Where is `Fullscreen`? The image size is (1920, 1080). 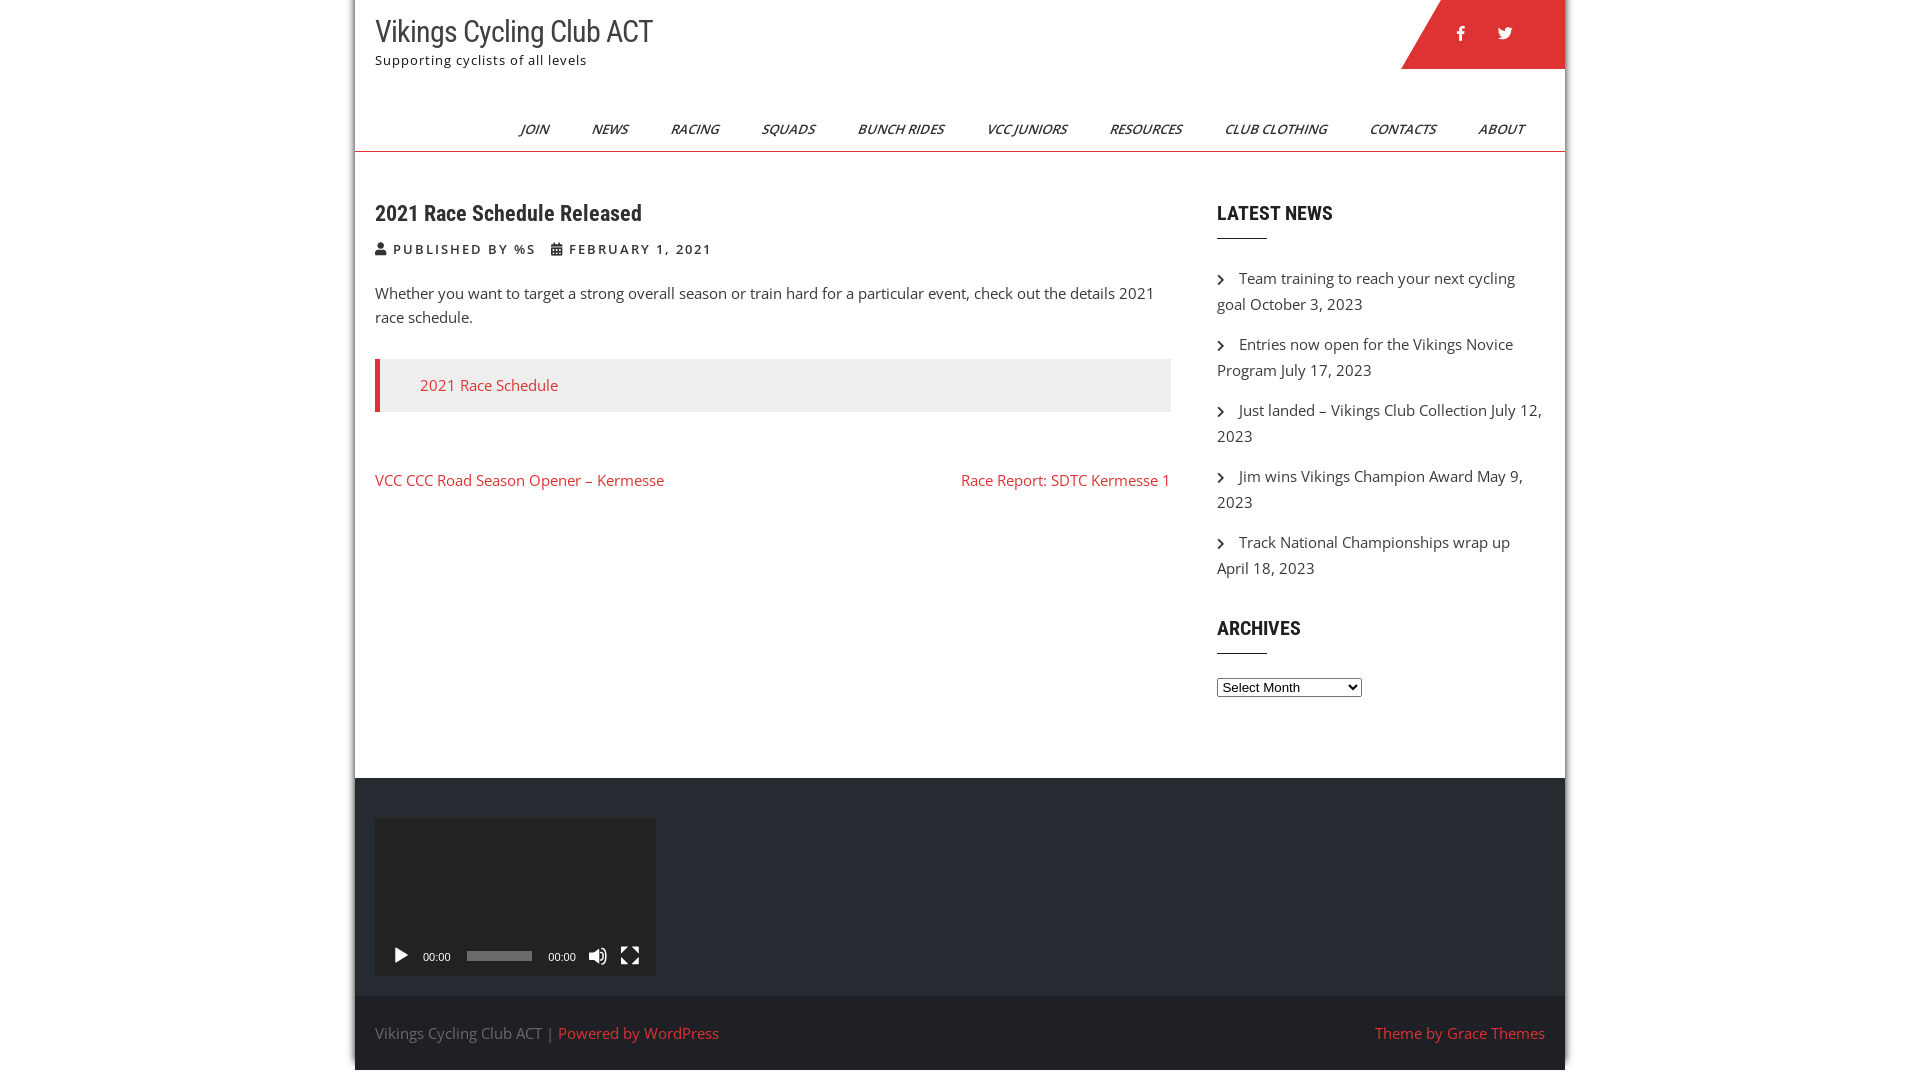 Fullscreen is located at coordinates (630, 956).